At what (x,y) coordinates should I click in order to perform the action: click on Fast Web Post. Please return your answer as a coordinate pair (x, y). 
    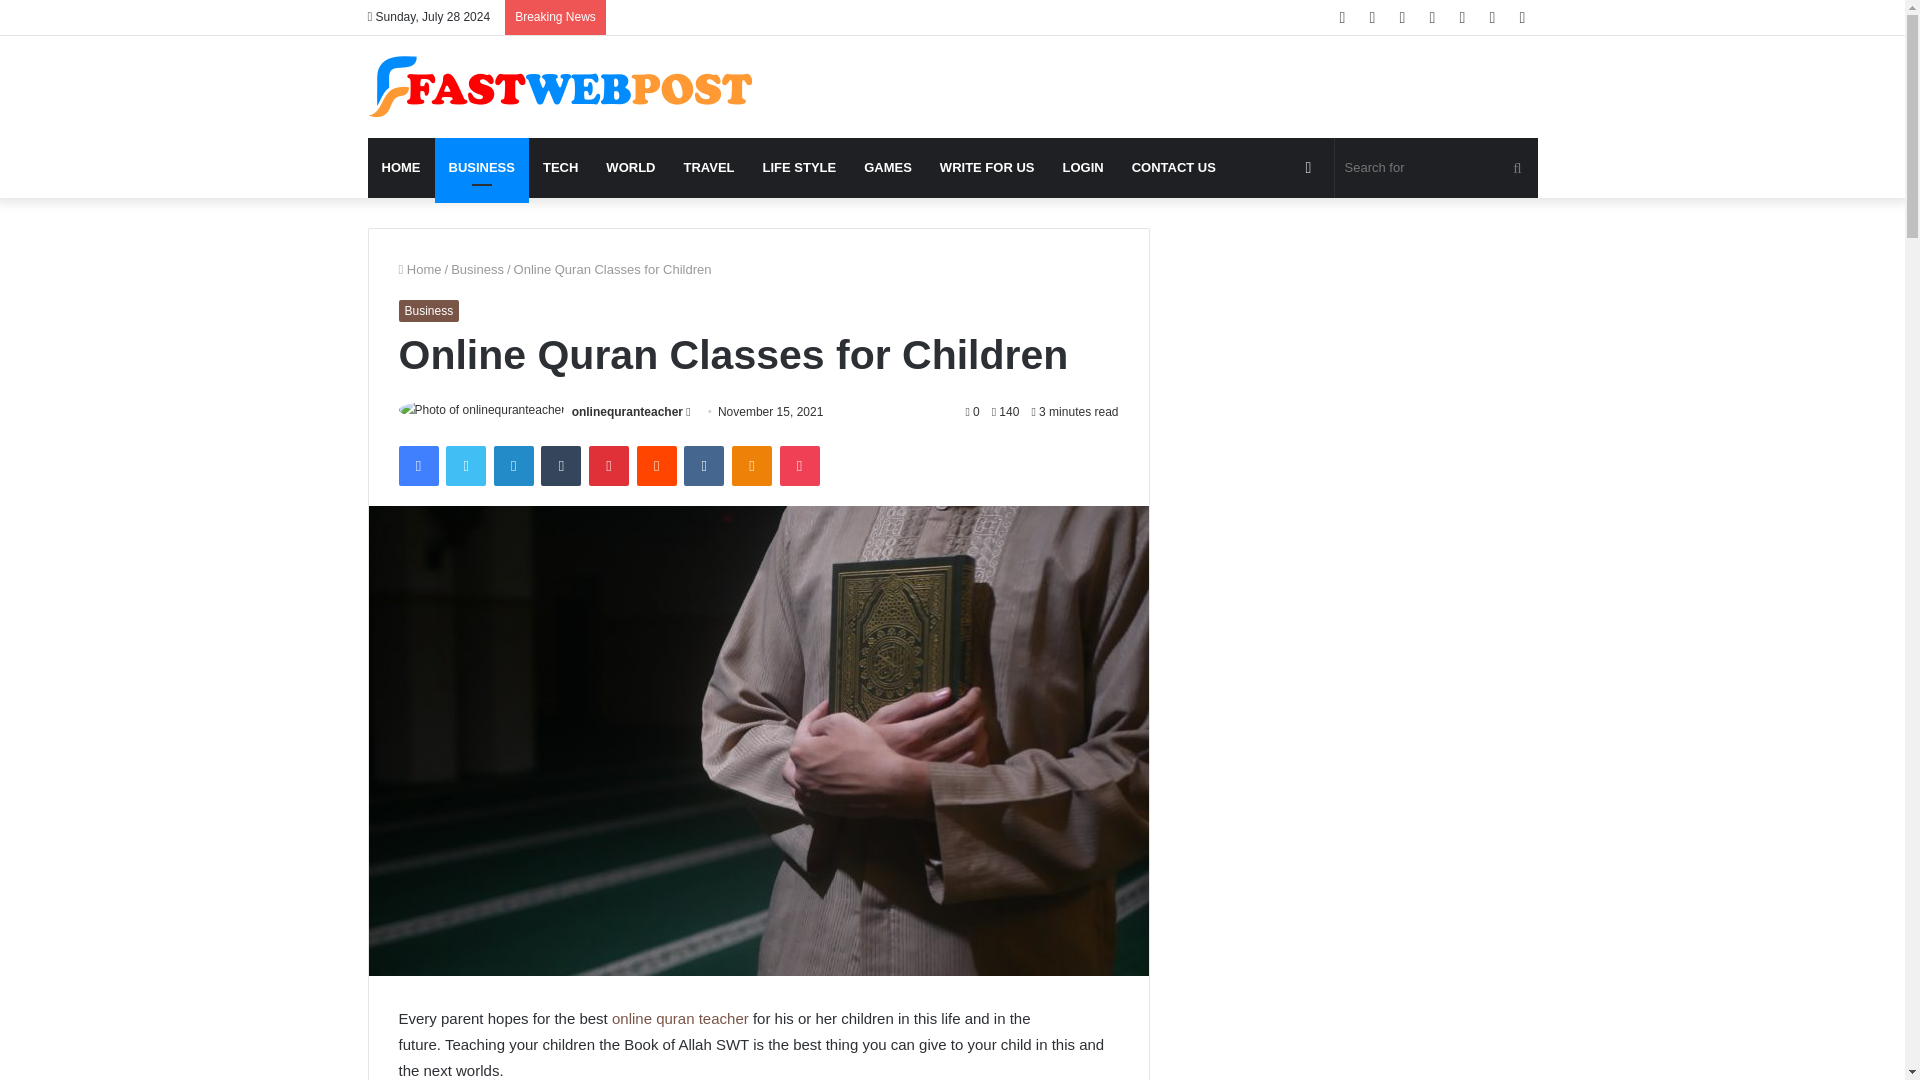
    Looking at the image, I should click on (560, 86).